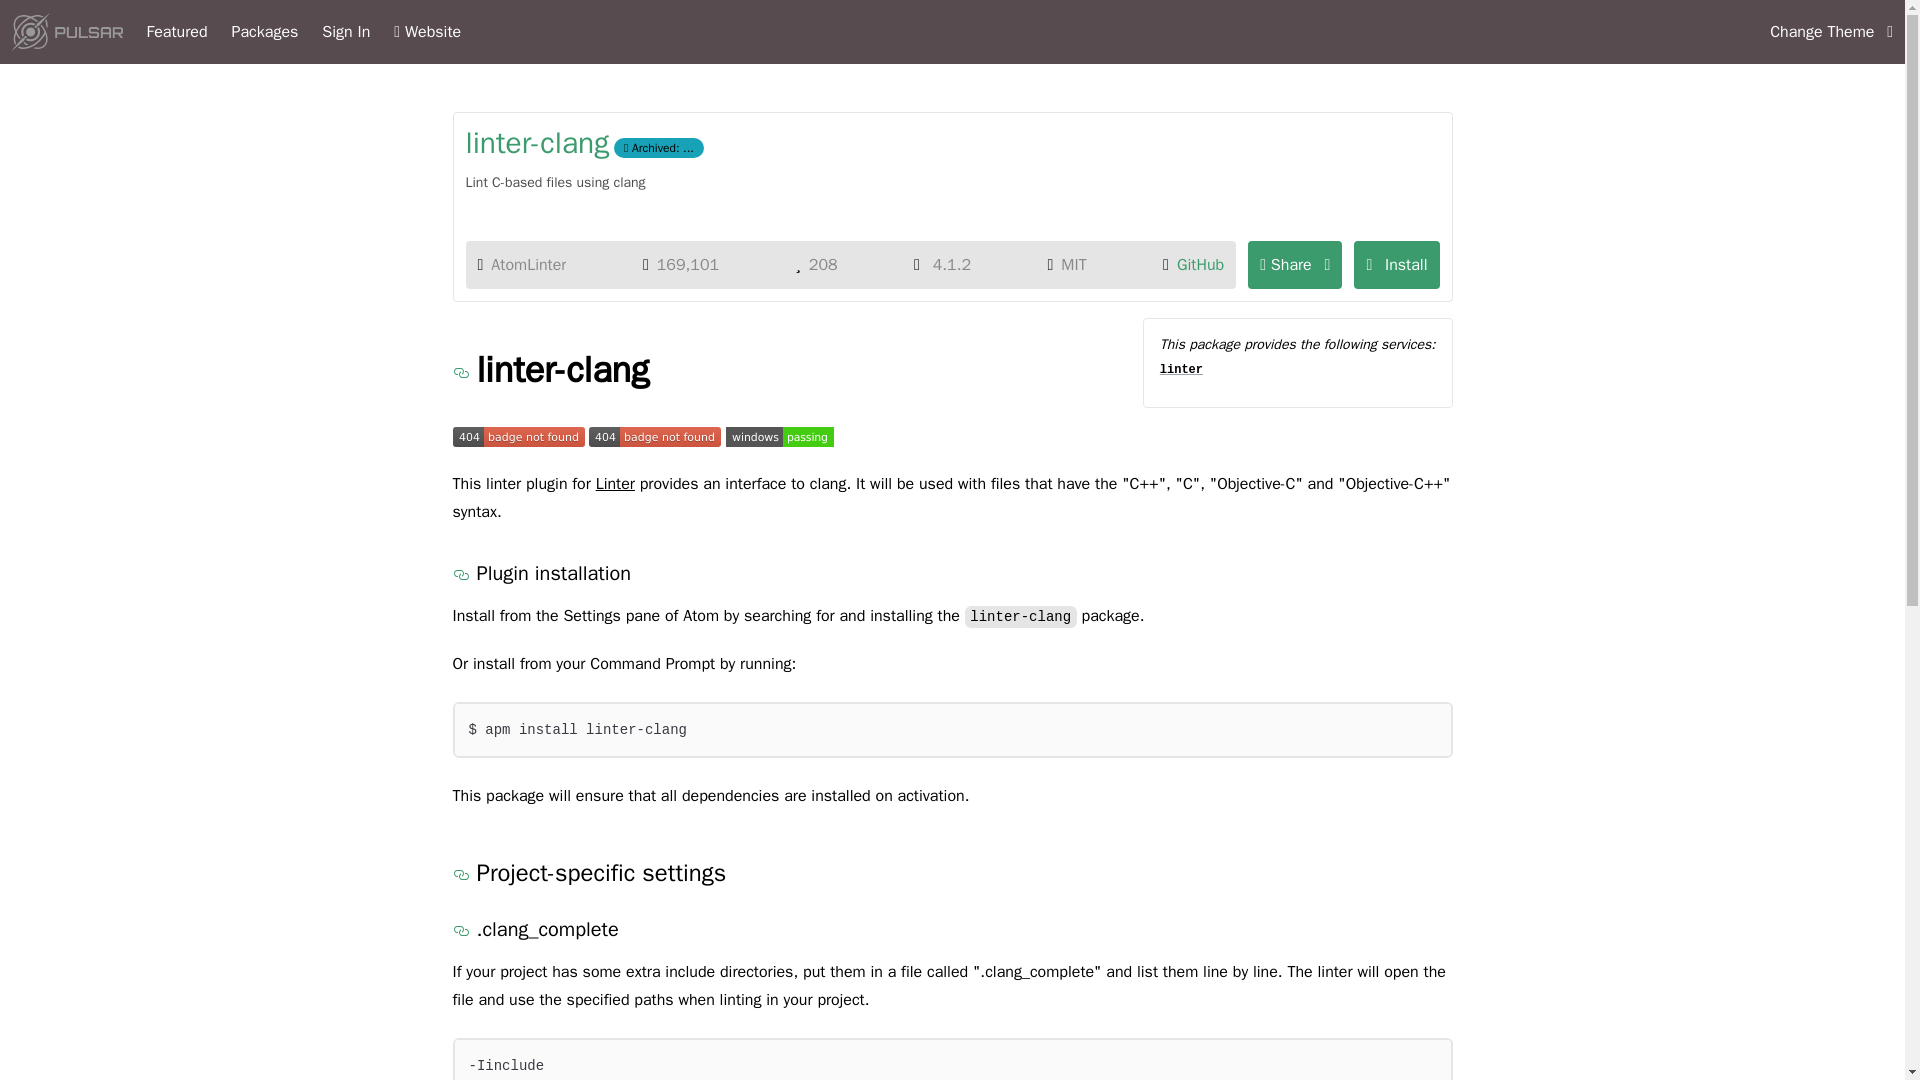 This screenshot has height=1080, width=1920. Describe the element at coordinates (1181, 368) in the screenshot. I see `linter` at that location.